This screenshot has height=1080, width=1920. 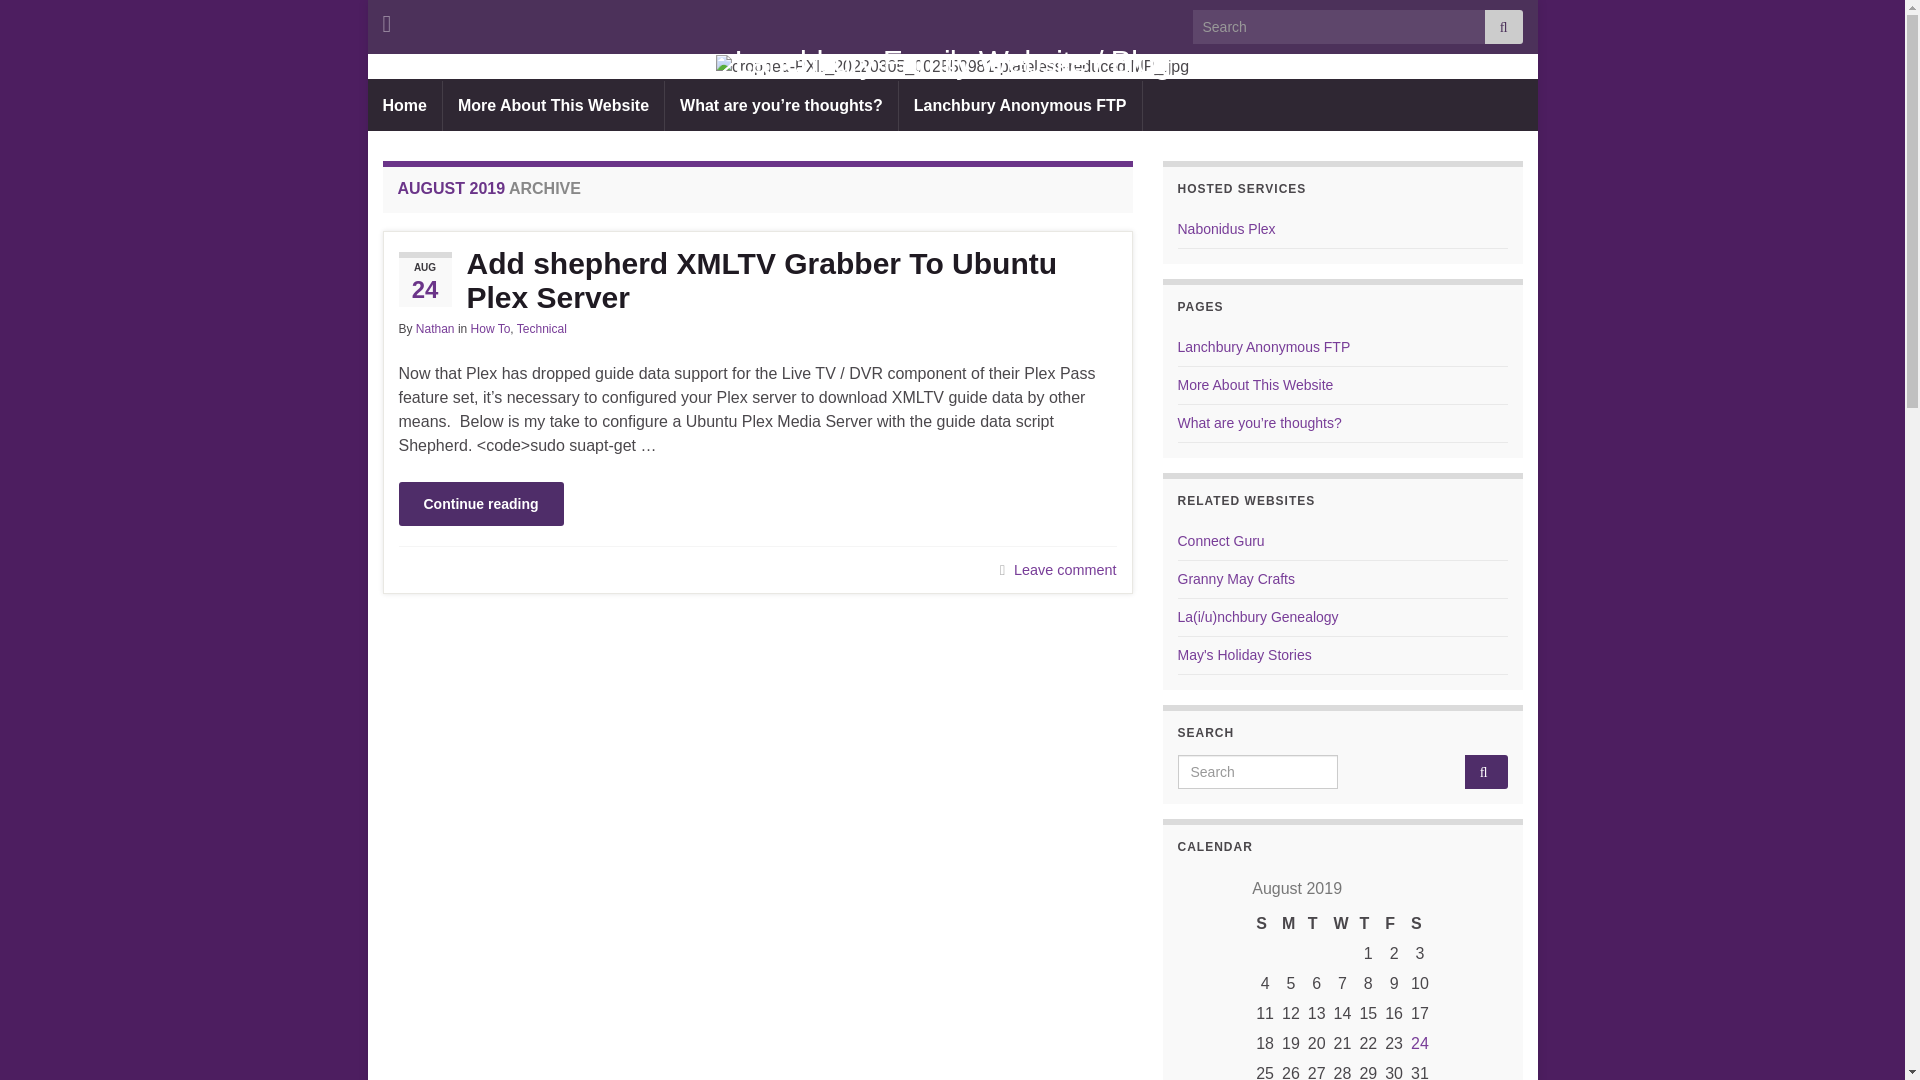 What do you see at coordinates (953, 66) in the screenshot?
I see ` ` at bounding box center [953, 66].